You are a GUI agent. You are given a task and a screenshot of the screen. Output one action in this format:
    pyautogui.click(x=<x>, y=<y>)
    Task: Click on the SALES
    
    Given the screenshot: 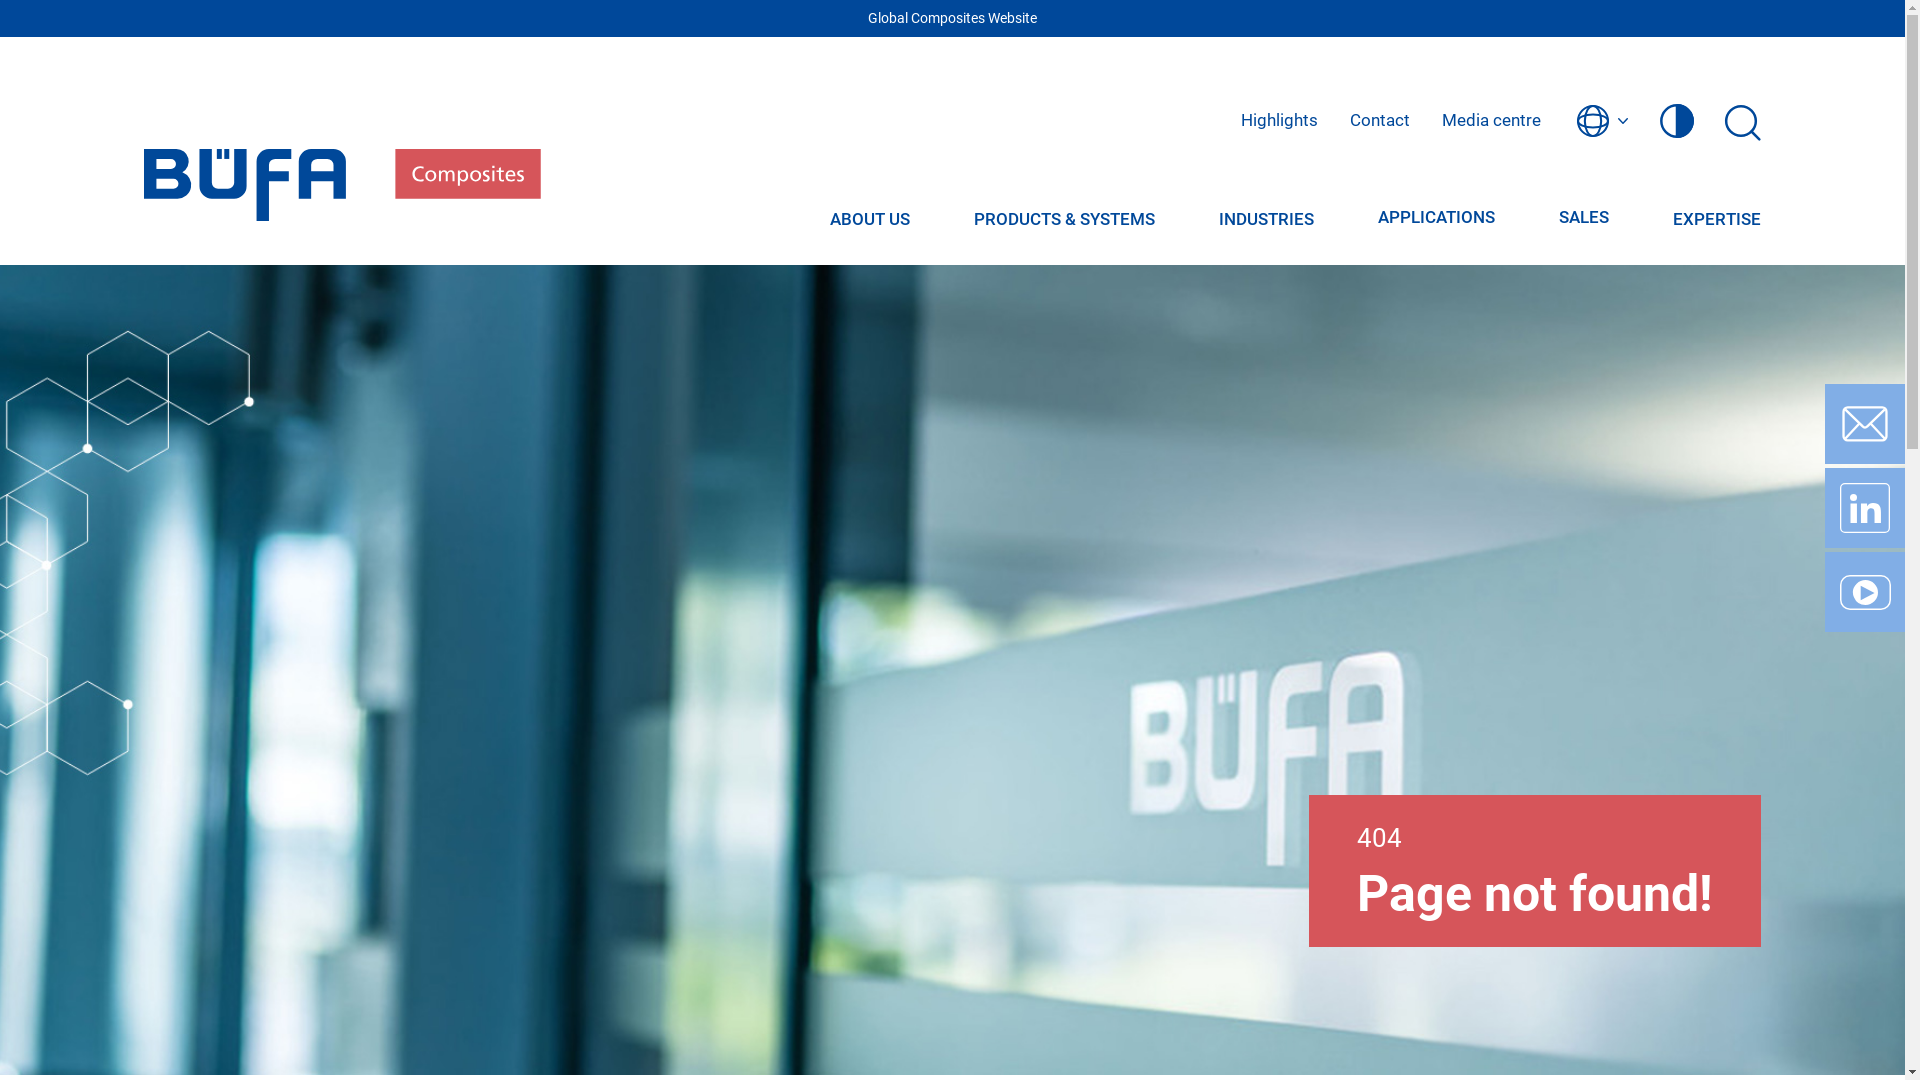 What is the action you would take?
    pyautogui.click(x=1584, y=218)
    